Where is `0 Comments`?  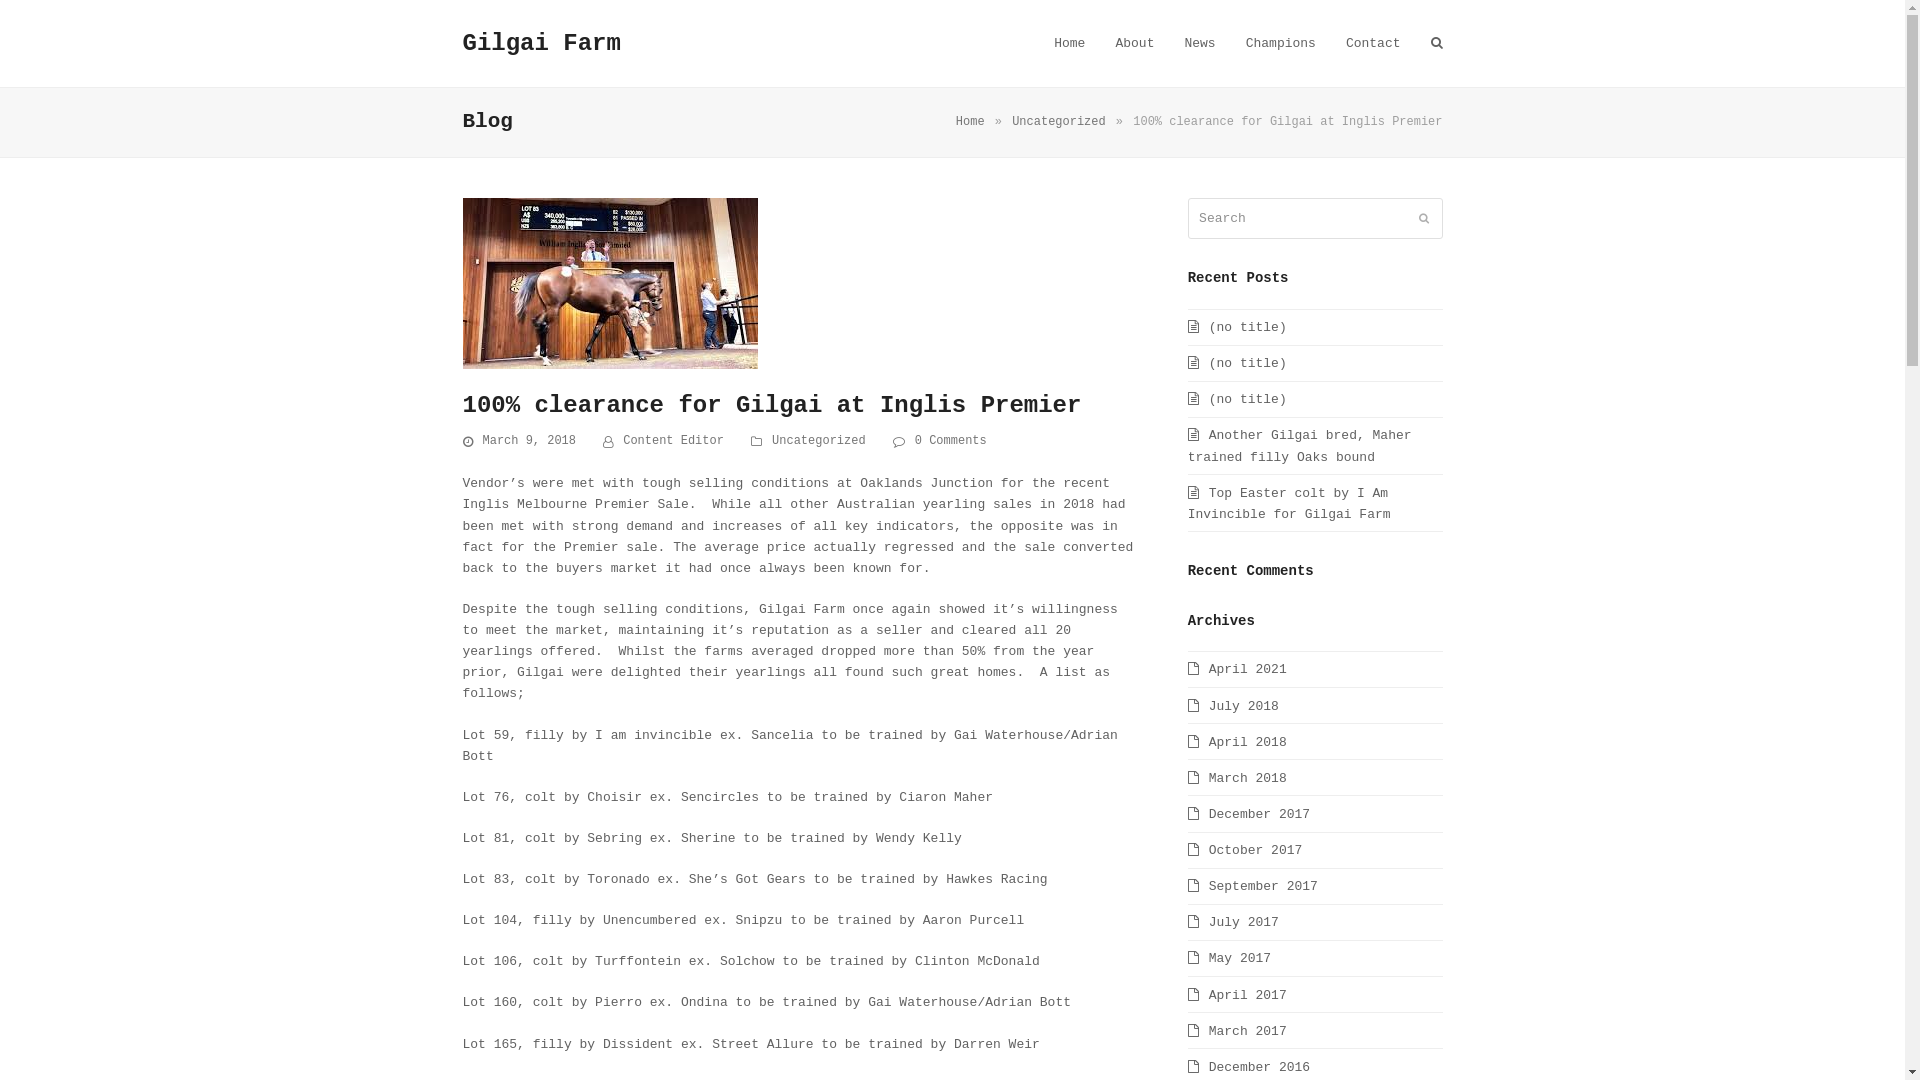 0 Comments is located at coordinates (951, 442).